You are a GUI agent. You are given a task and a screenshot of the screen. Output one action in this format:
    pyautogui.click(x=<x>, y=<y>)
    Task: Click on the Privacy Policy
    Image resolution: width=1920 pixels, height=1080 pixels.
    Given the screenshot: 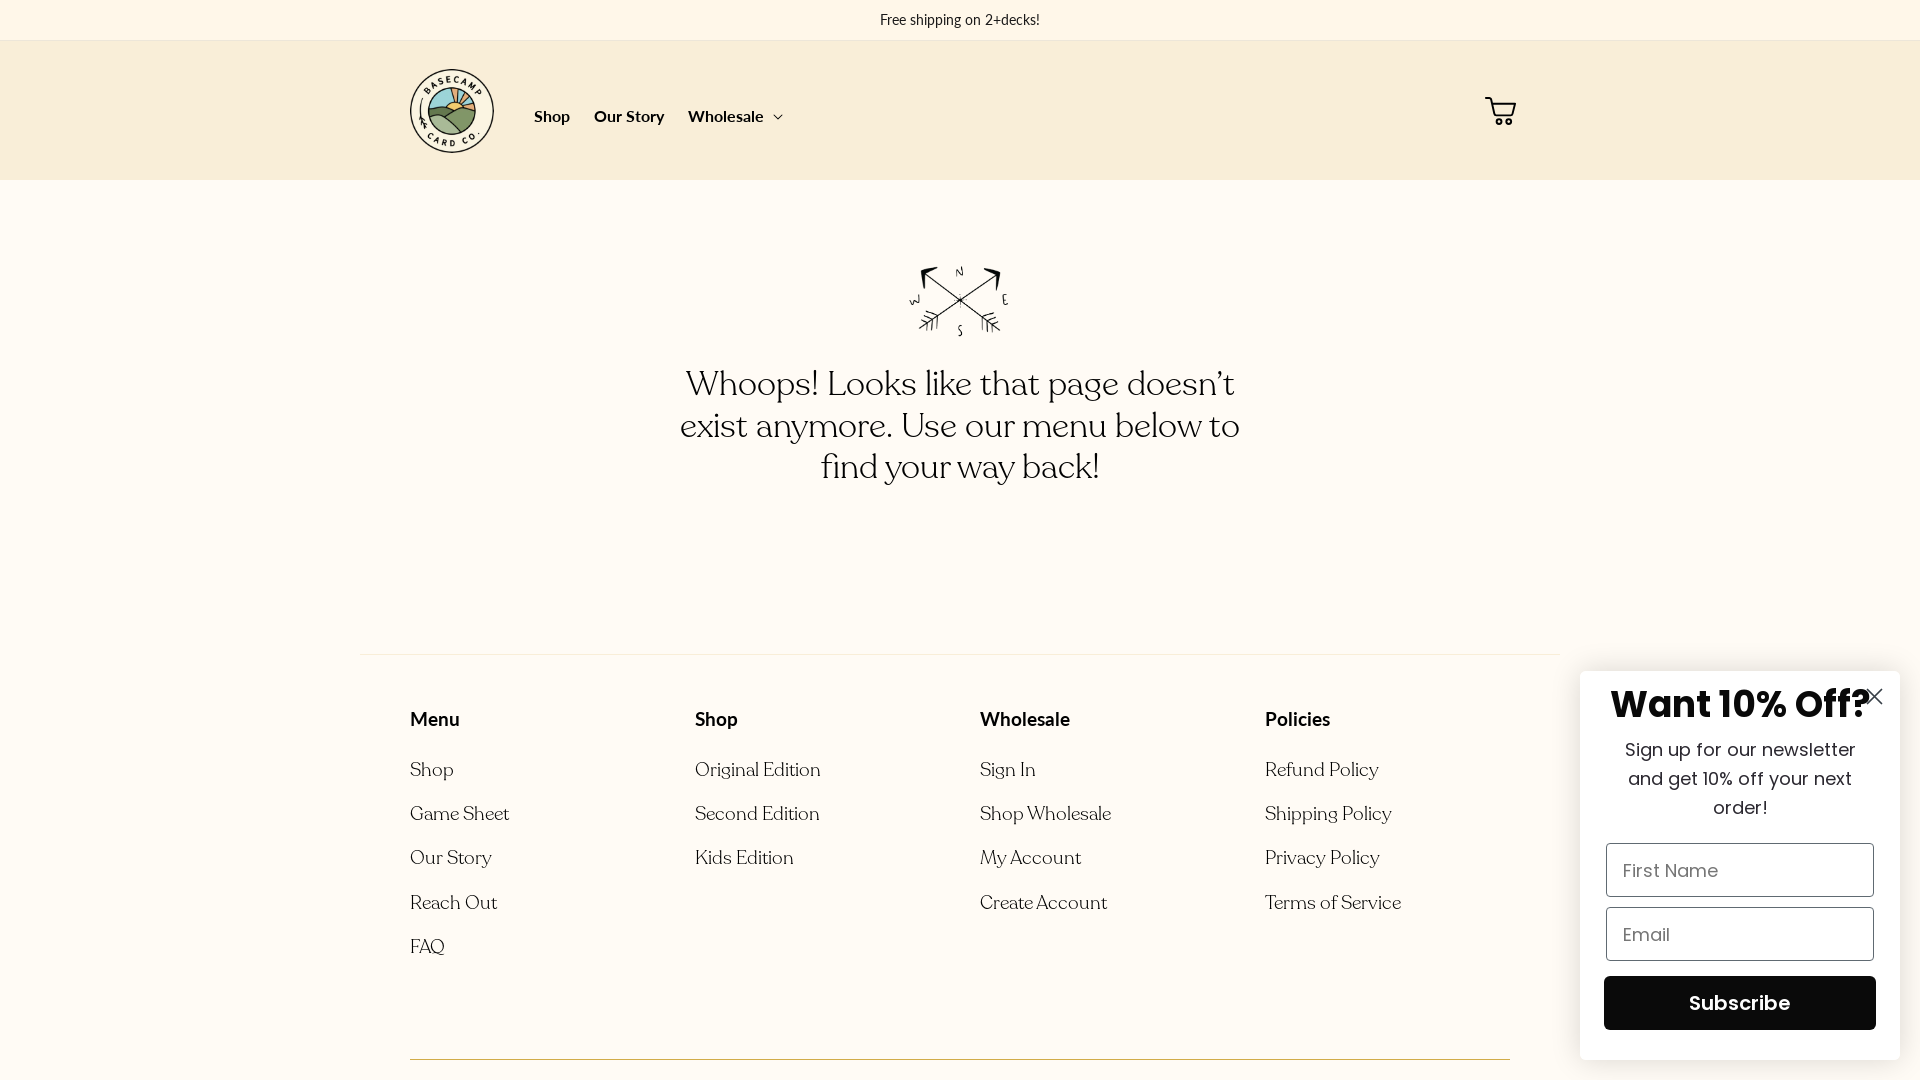 What is the action you would take?
    pyautogui.click(x=1322, y=858)
    